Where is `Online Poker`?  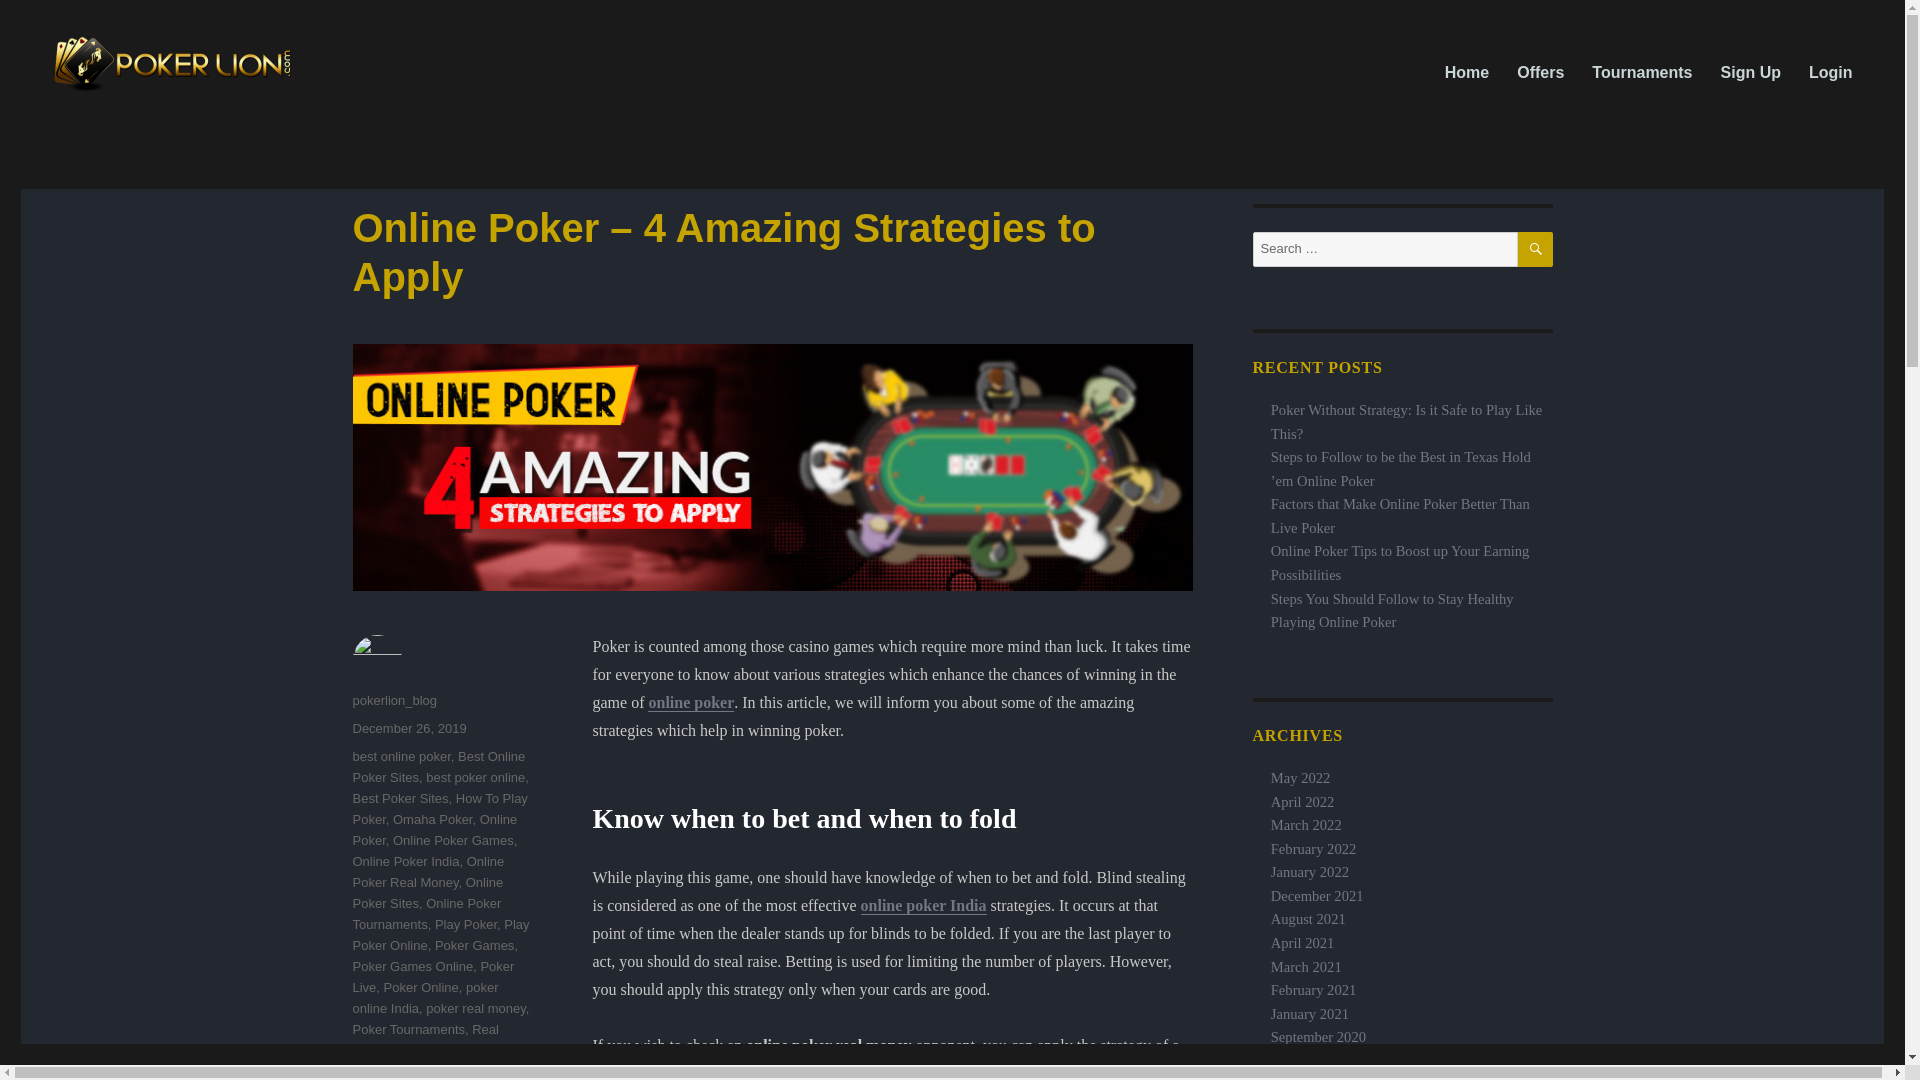 Online Poker is located at coordinates (434, 830).